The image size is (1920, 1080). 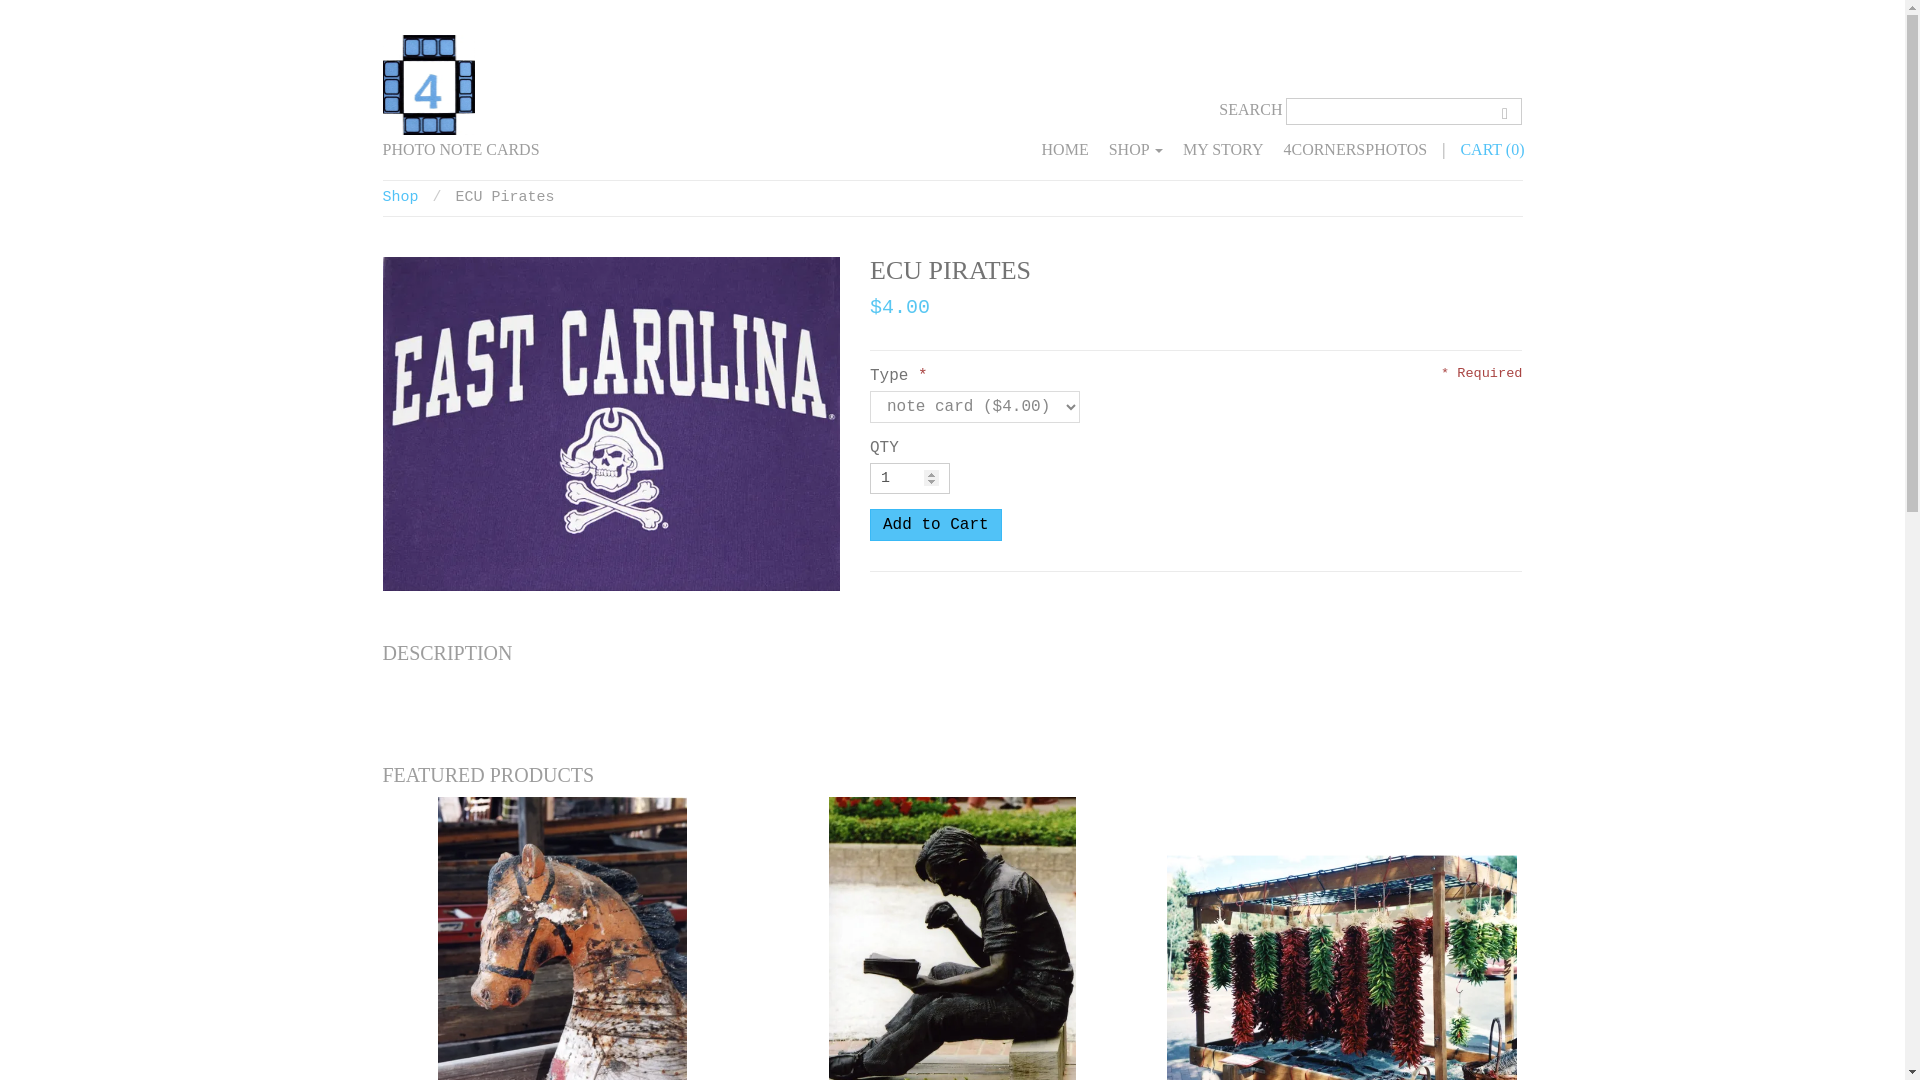 What do you see at coordinates (1136, 150) in the screenshot?
I see `SHOP` at bounding box center [1136, 150].